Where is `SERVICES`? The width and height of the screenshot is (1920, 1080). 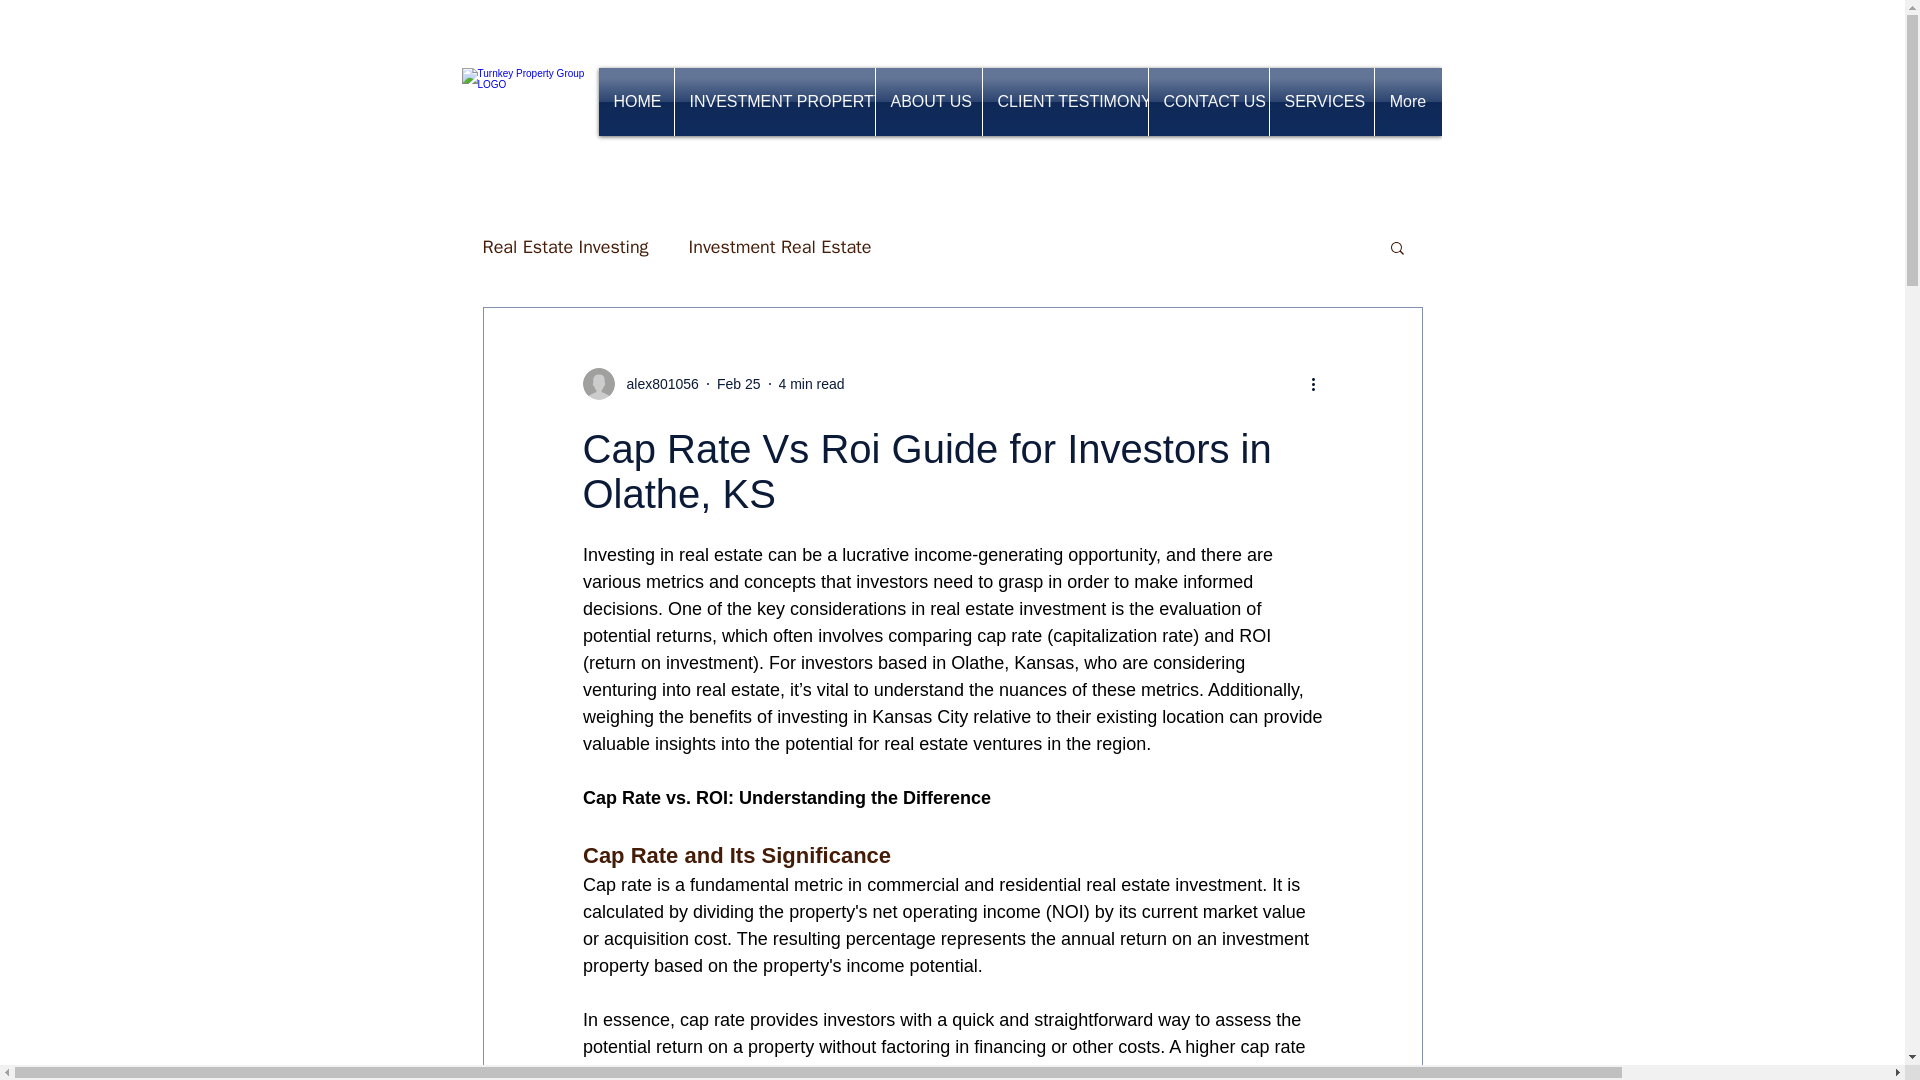 SERVICES is located at coordinates (1322, 102).